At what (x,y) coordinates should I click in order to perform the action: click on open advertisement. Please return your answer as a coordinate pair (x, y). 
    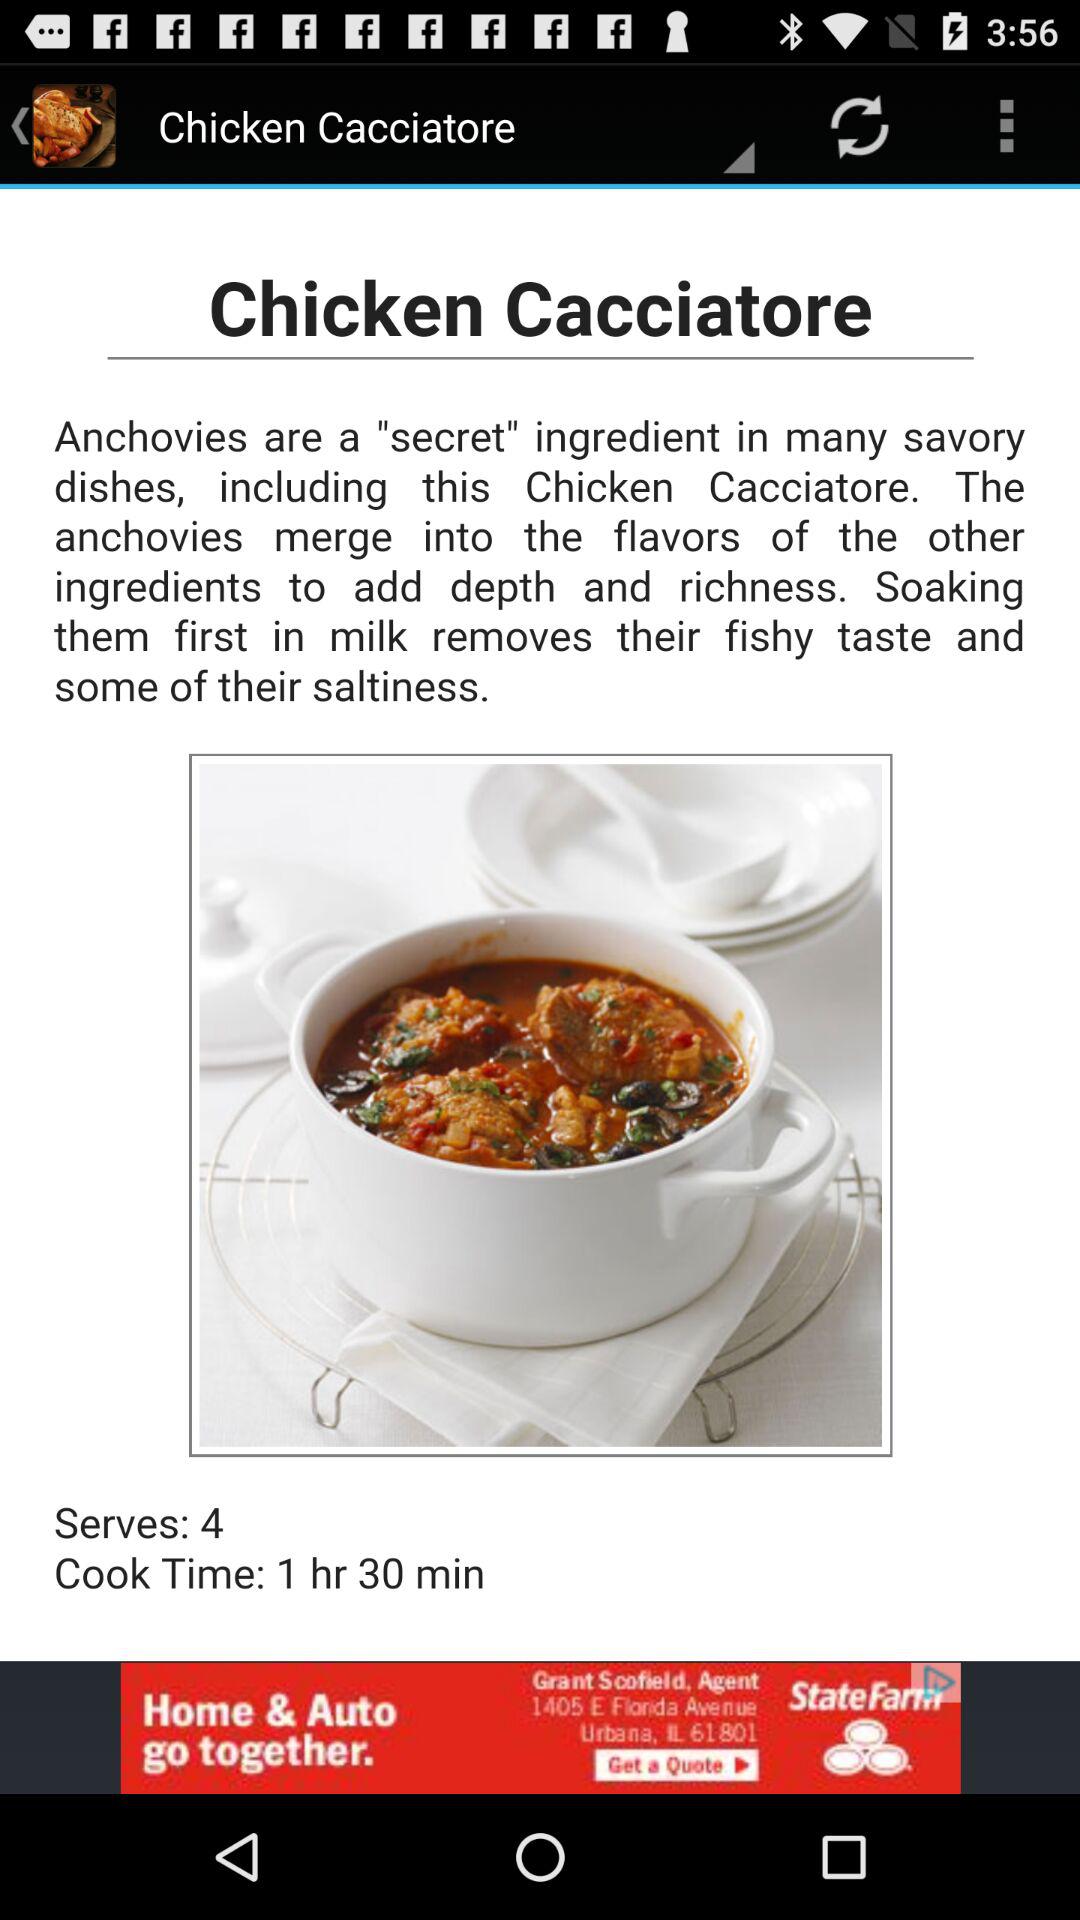
    Looking at the image, I should click on (540, 1728).